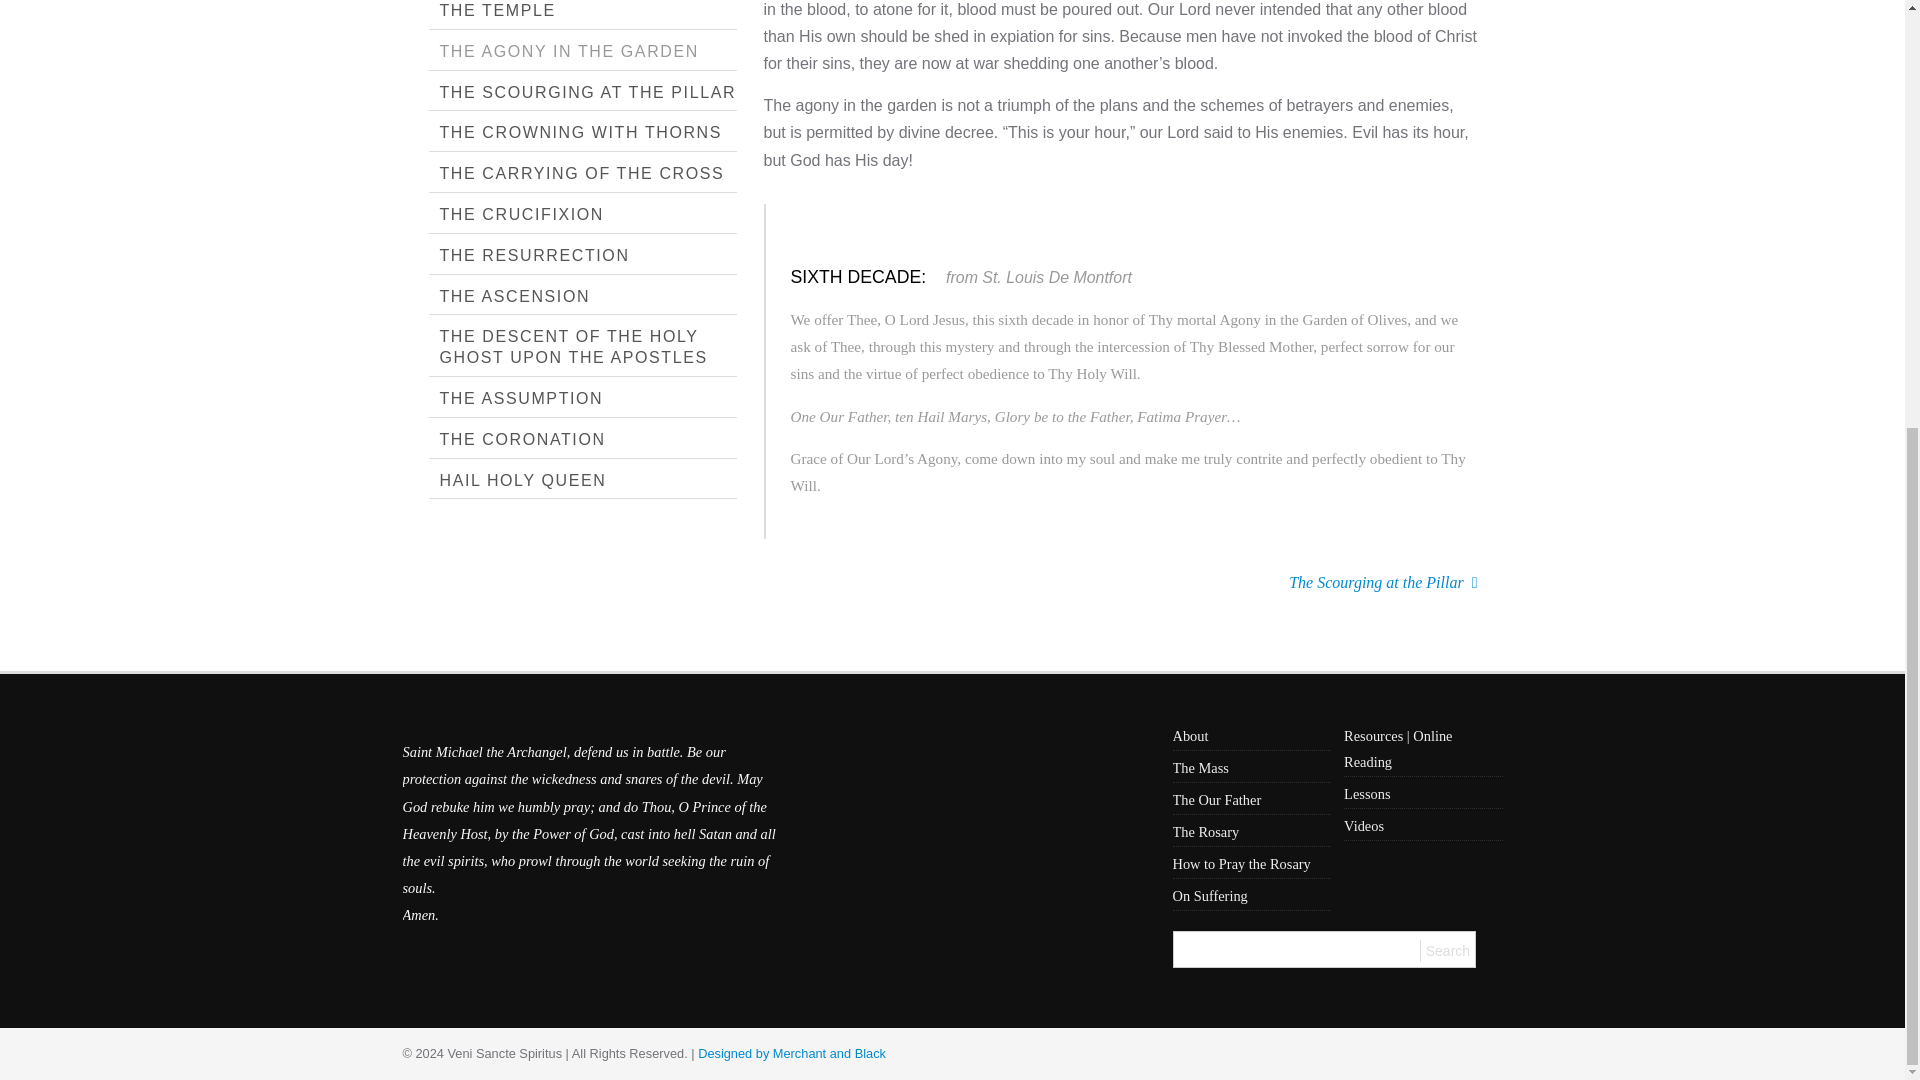 The image size is (1920, 1080). What do you see at coordinates (582, 134) in the screenshot?
I see `THE CROWNING WITH THORNS` at bounding box center [582, 134].